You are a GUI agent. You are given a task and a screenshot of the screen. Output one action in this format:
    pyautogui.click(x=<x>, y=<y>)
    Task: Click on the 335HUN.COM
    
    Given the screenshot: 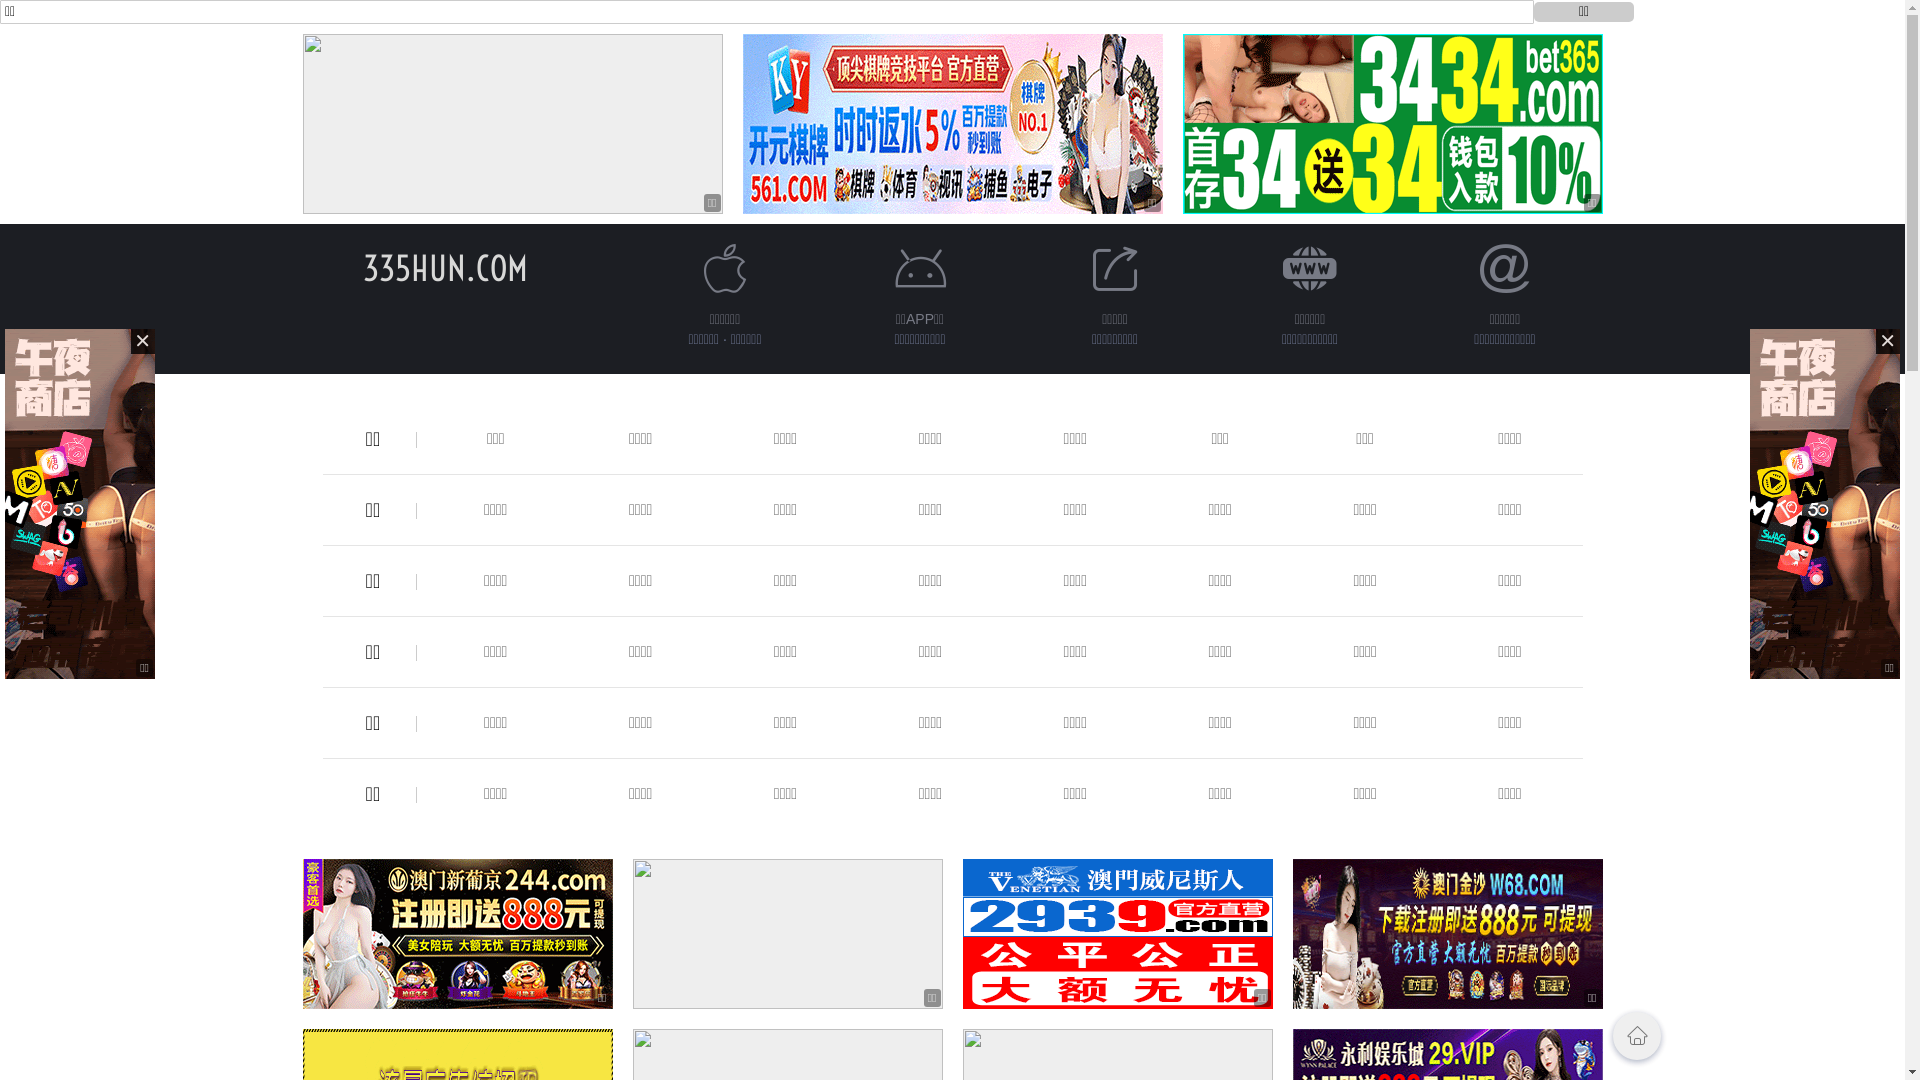 What is the action you would take?
    pyautogui.click(x=446, y=268)
    